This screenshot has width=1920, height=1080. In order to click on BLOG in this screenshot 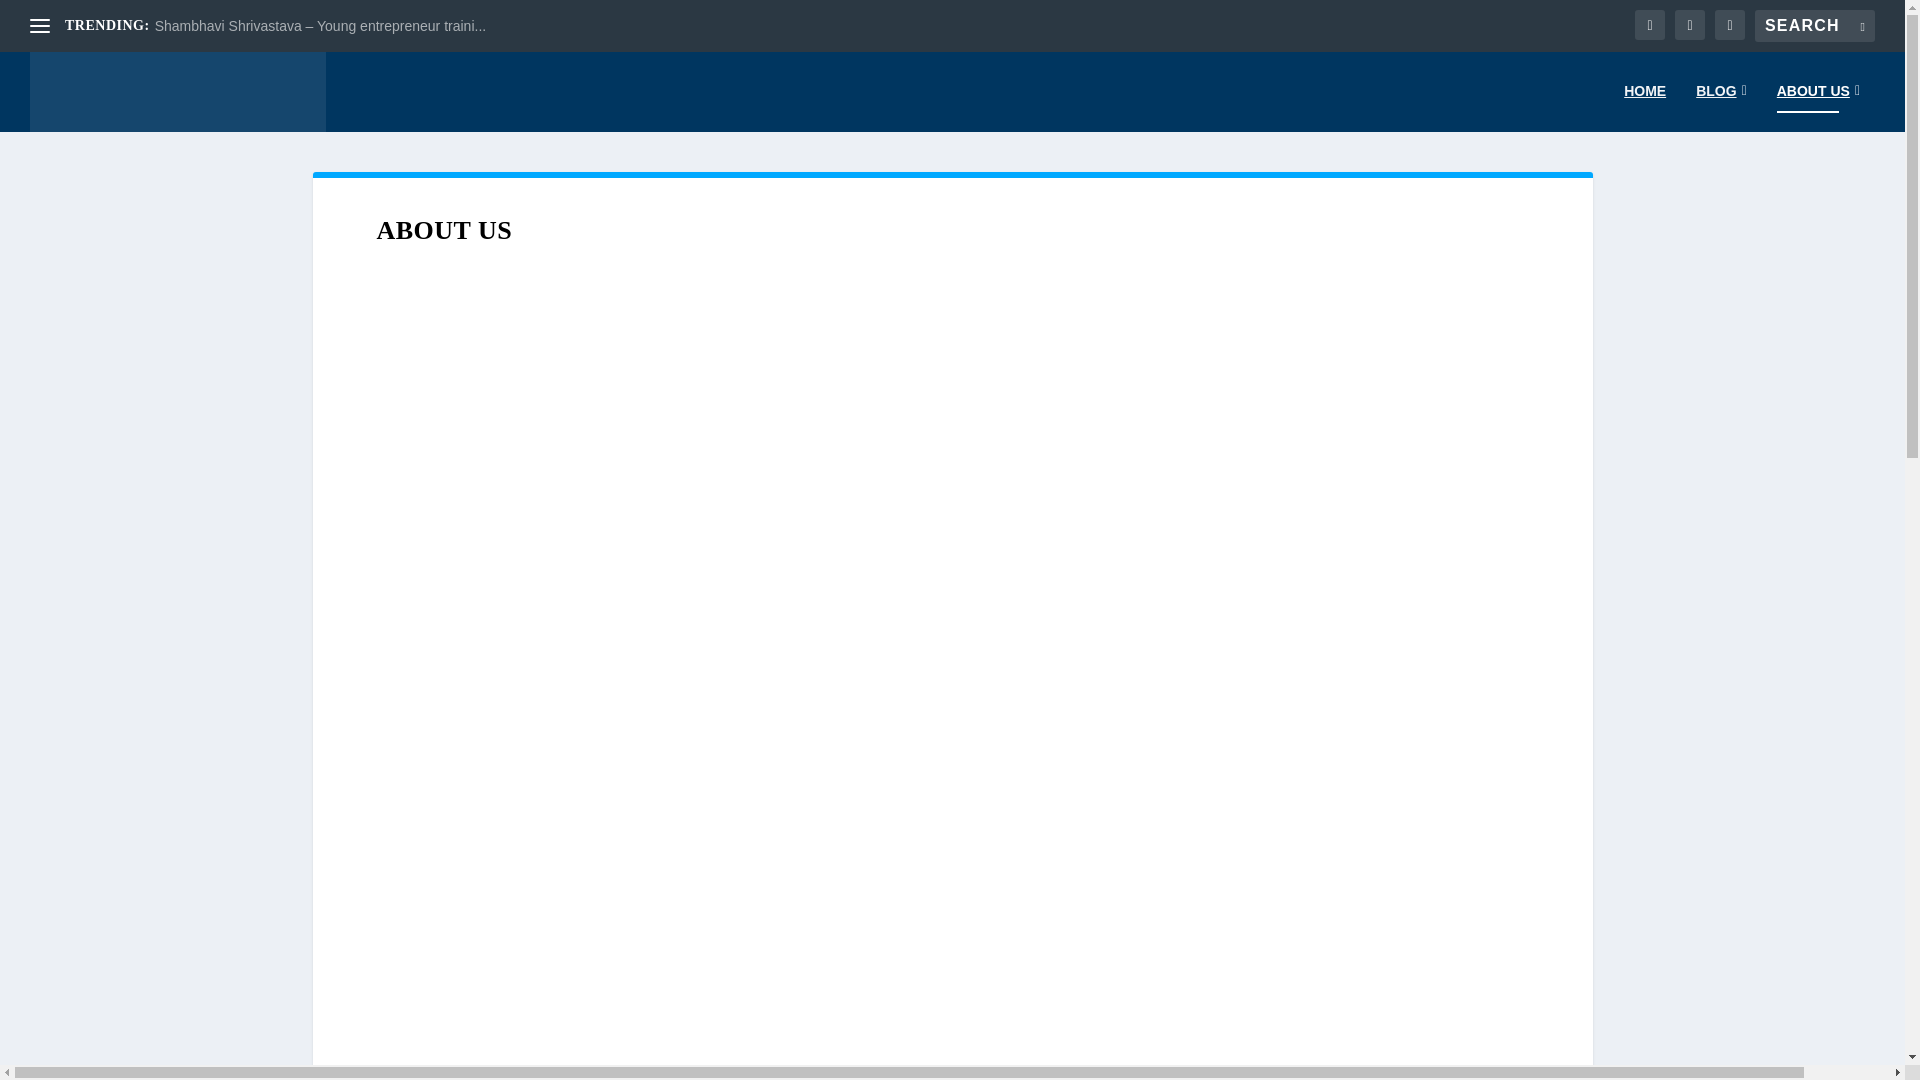, I will do `click(1721, 107)`.